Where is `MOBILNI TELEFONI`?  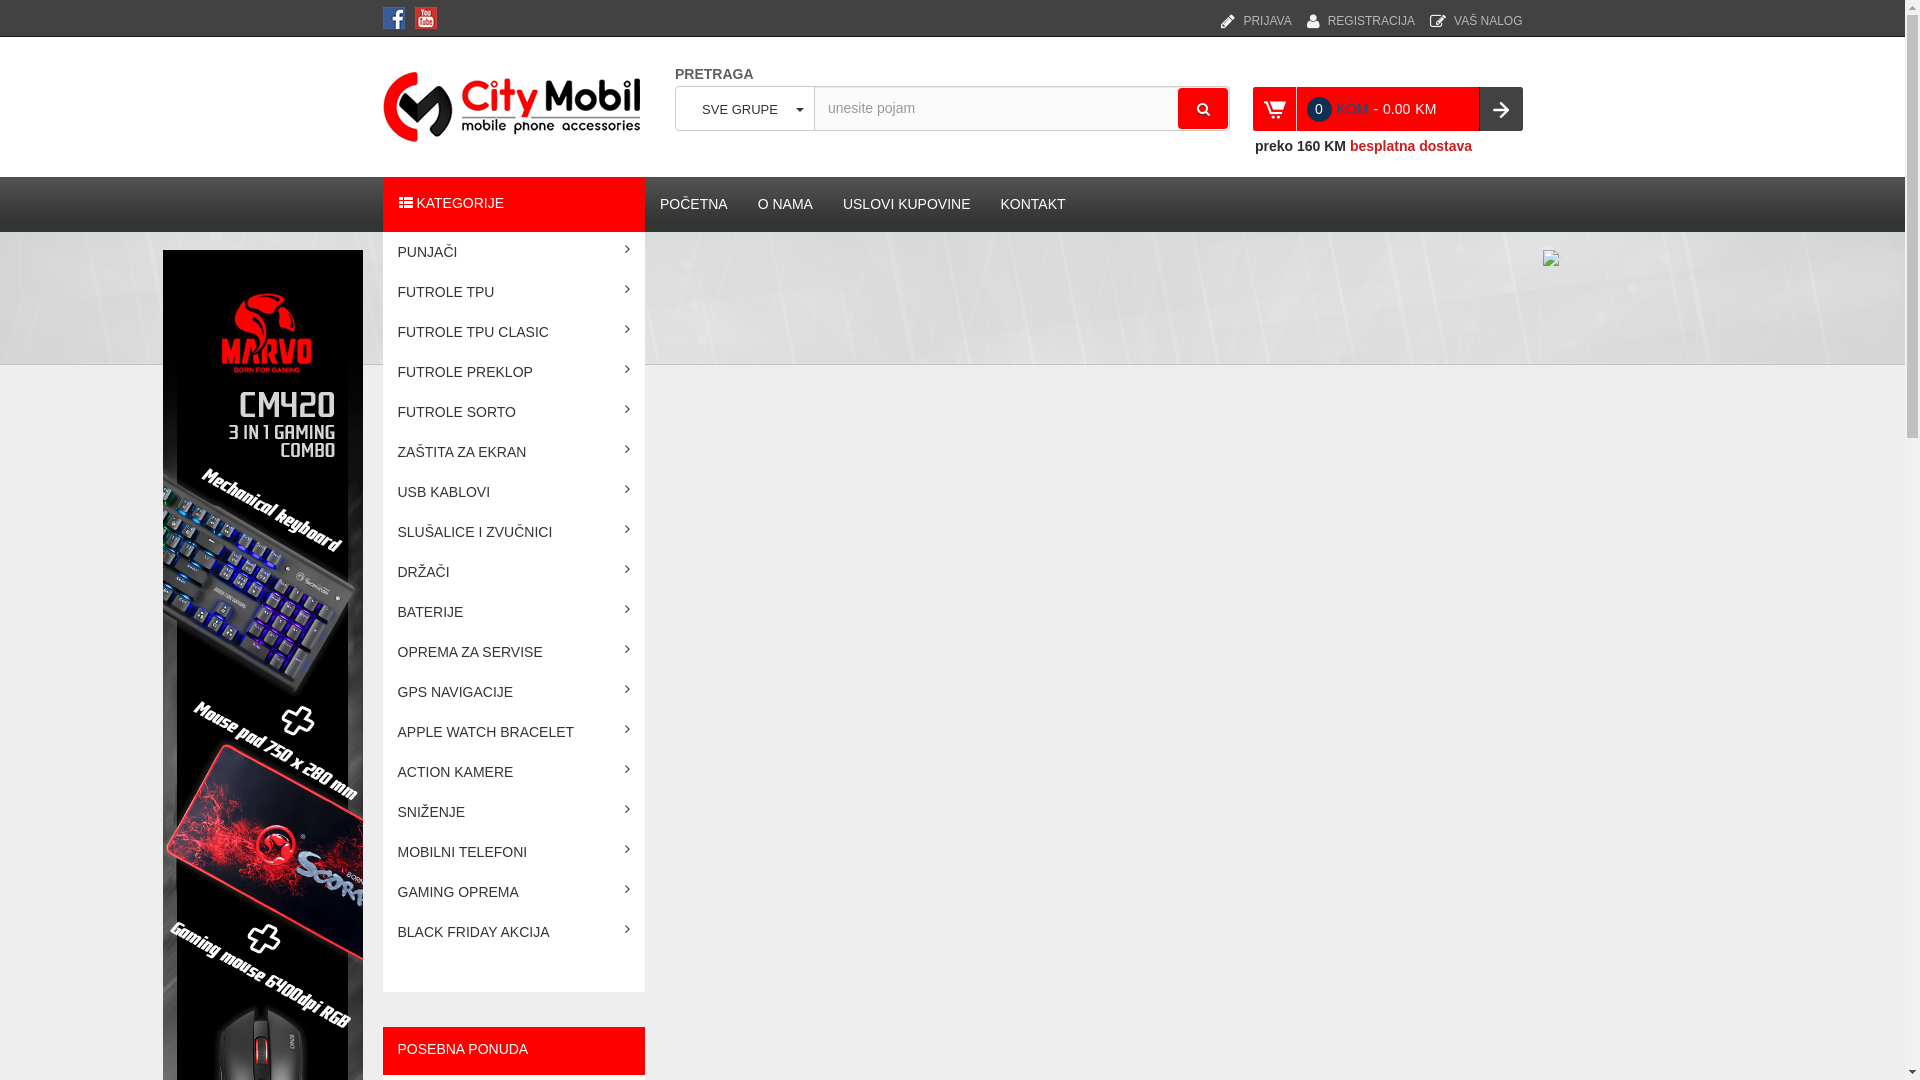
MOBILNI TELEFONI is located at coordinates (514, 852).